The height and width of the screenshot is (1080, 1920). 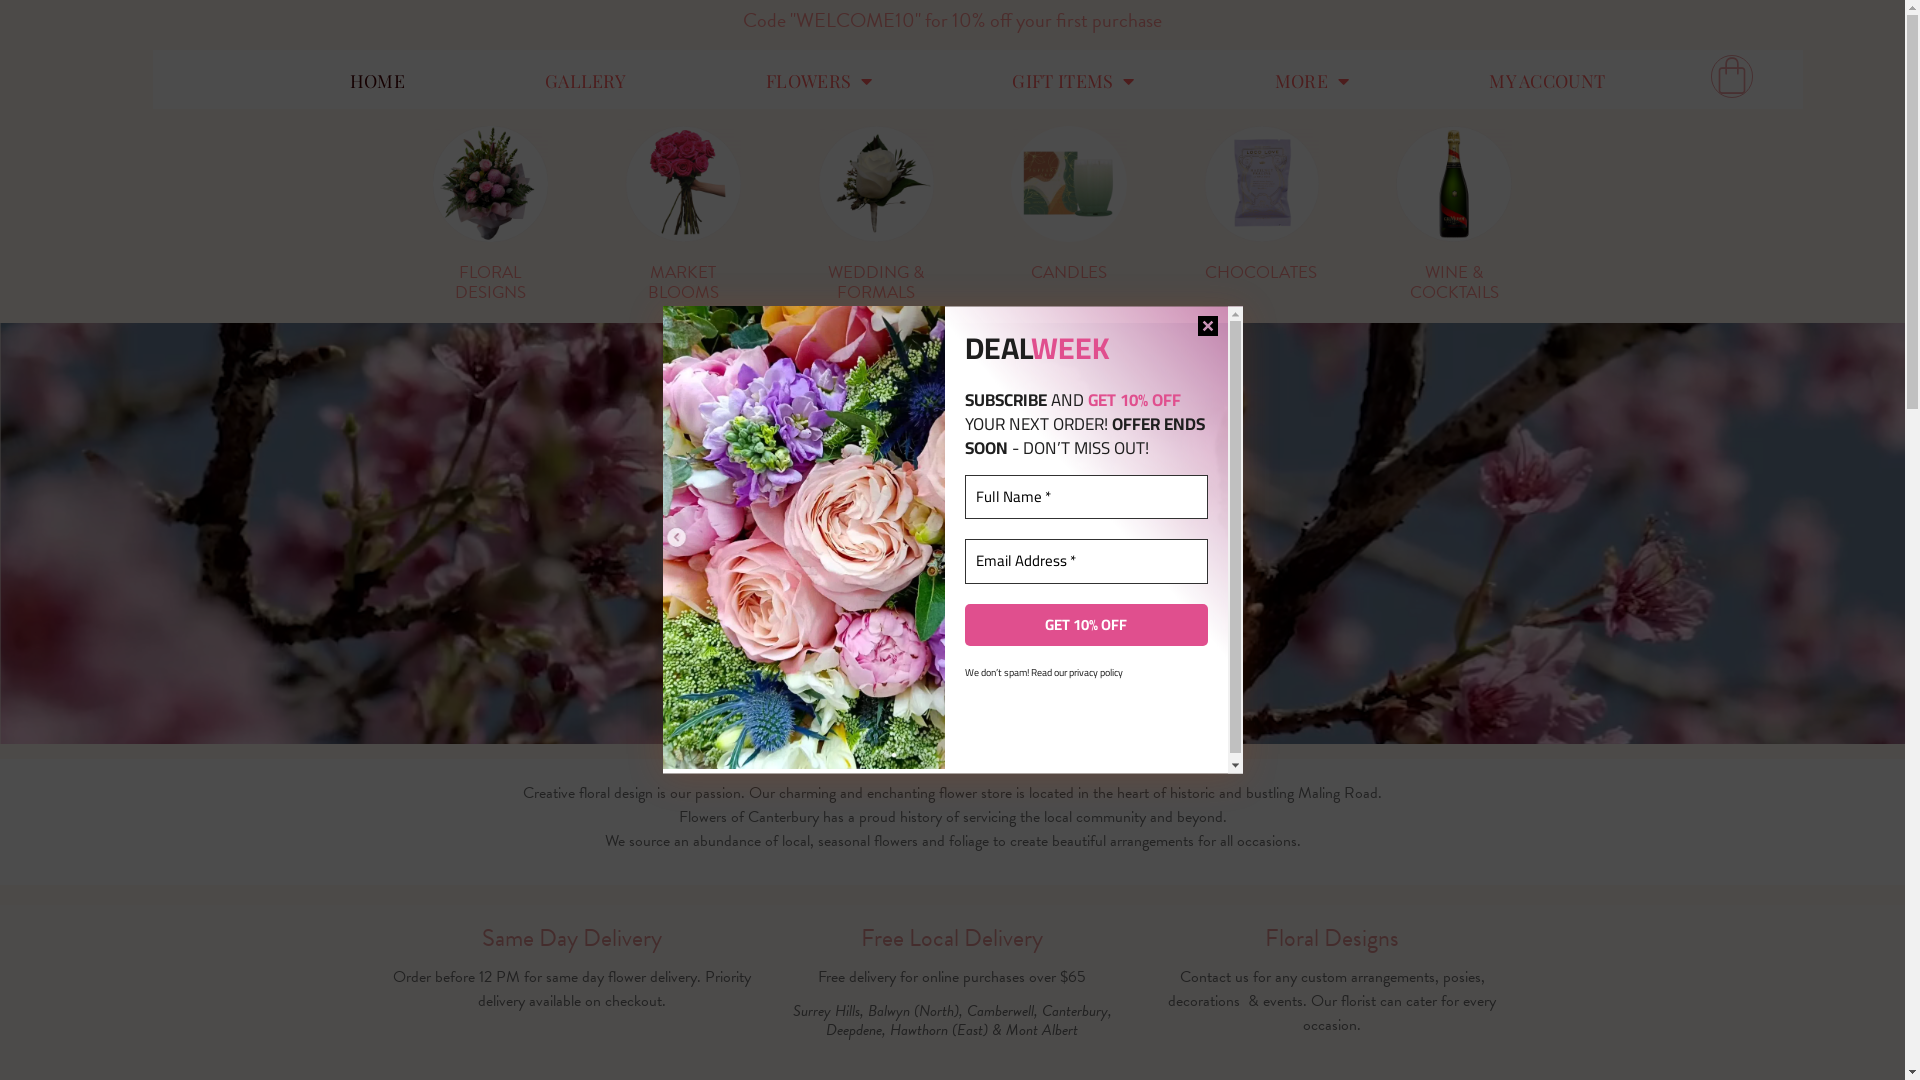 What do you see at coordinates (1073, 81) in the screenshot?
I see `GIFT ITEMS` at bounding box center [1073, 81].